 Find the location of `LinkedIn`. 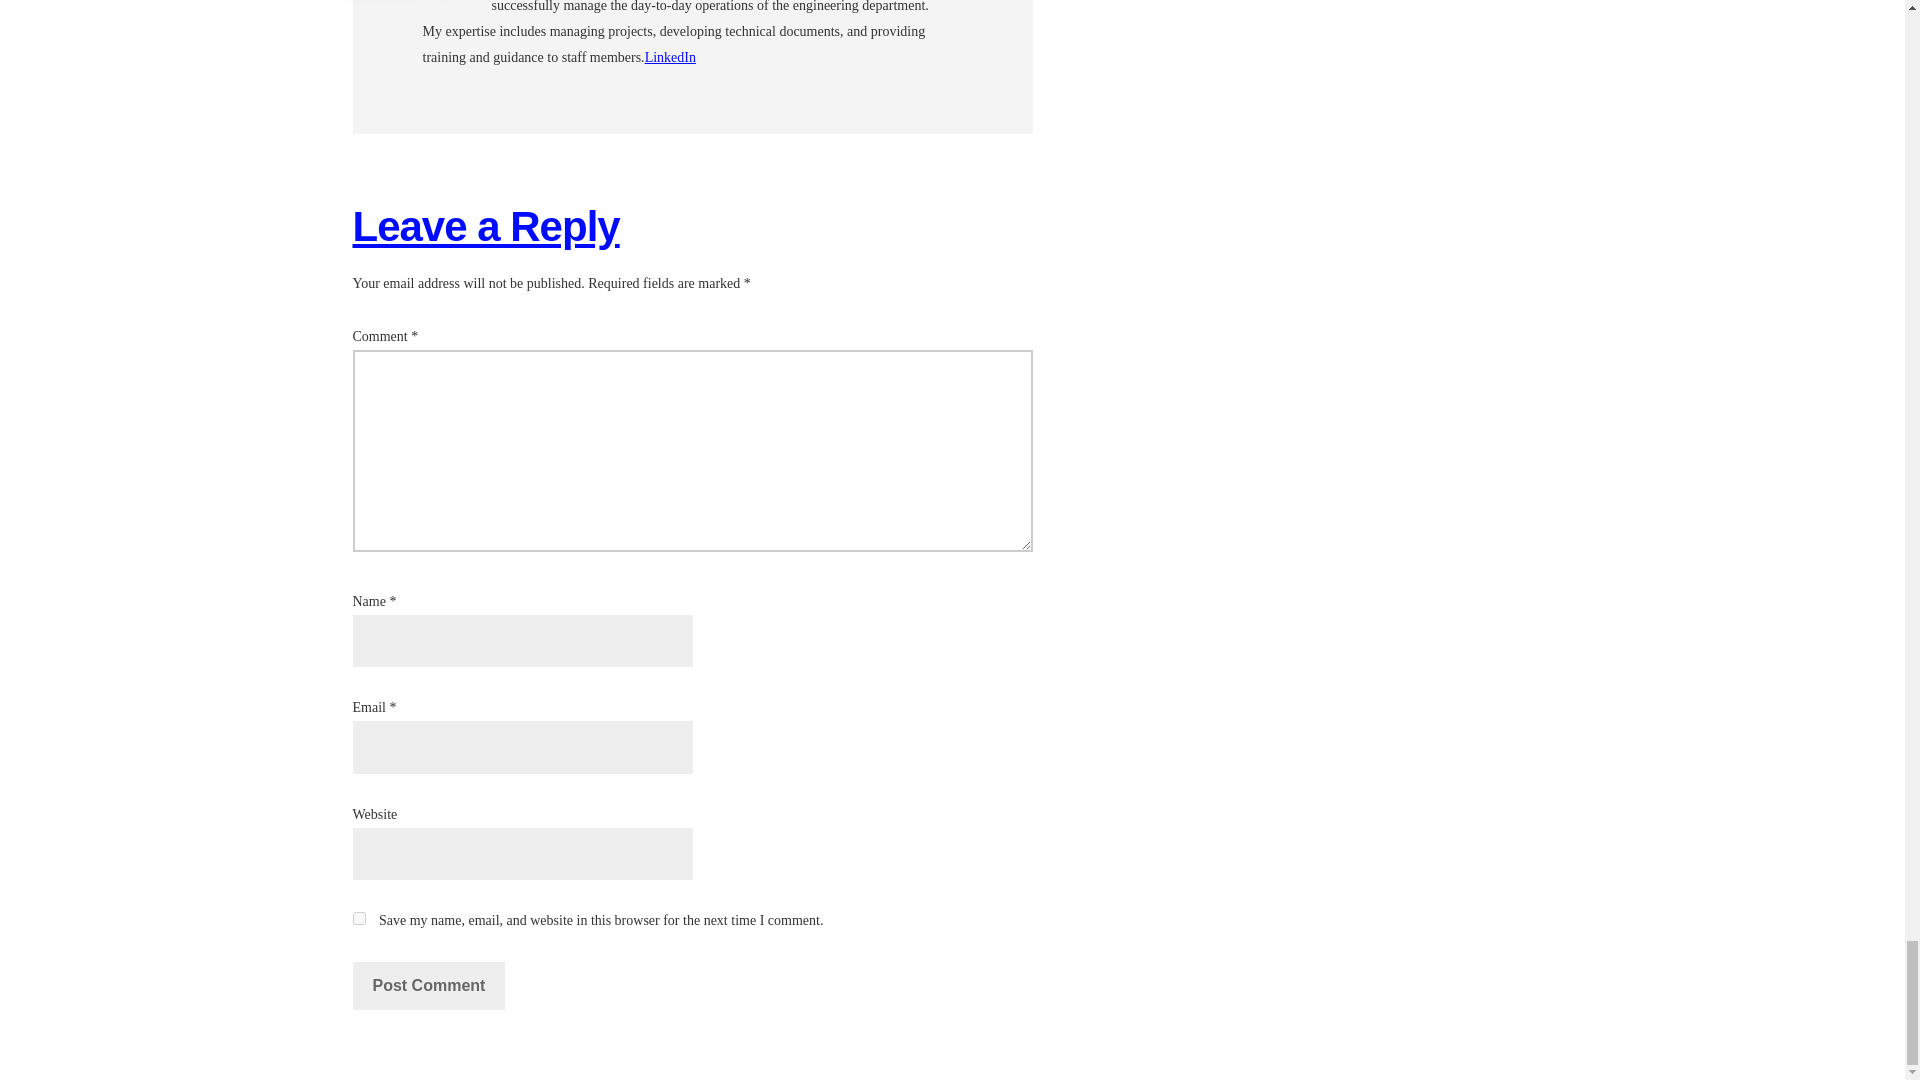

LinkedIn is located at coordinates (670, 56).